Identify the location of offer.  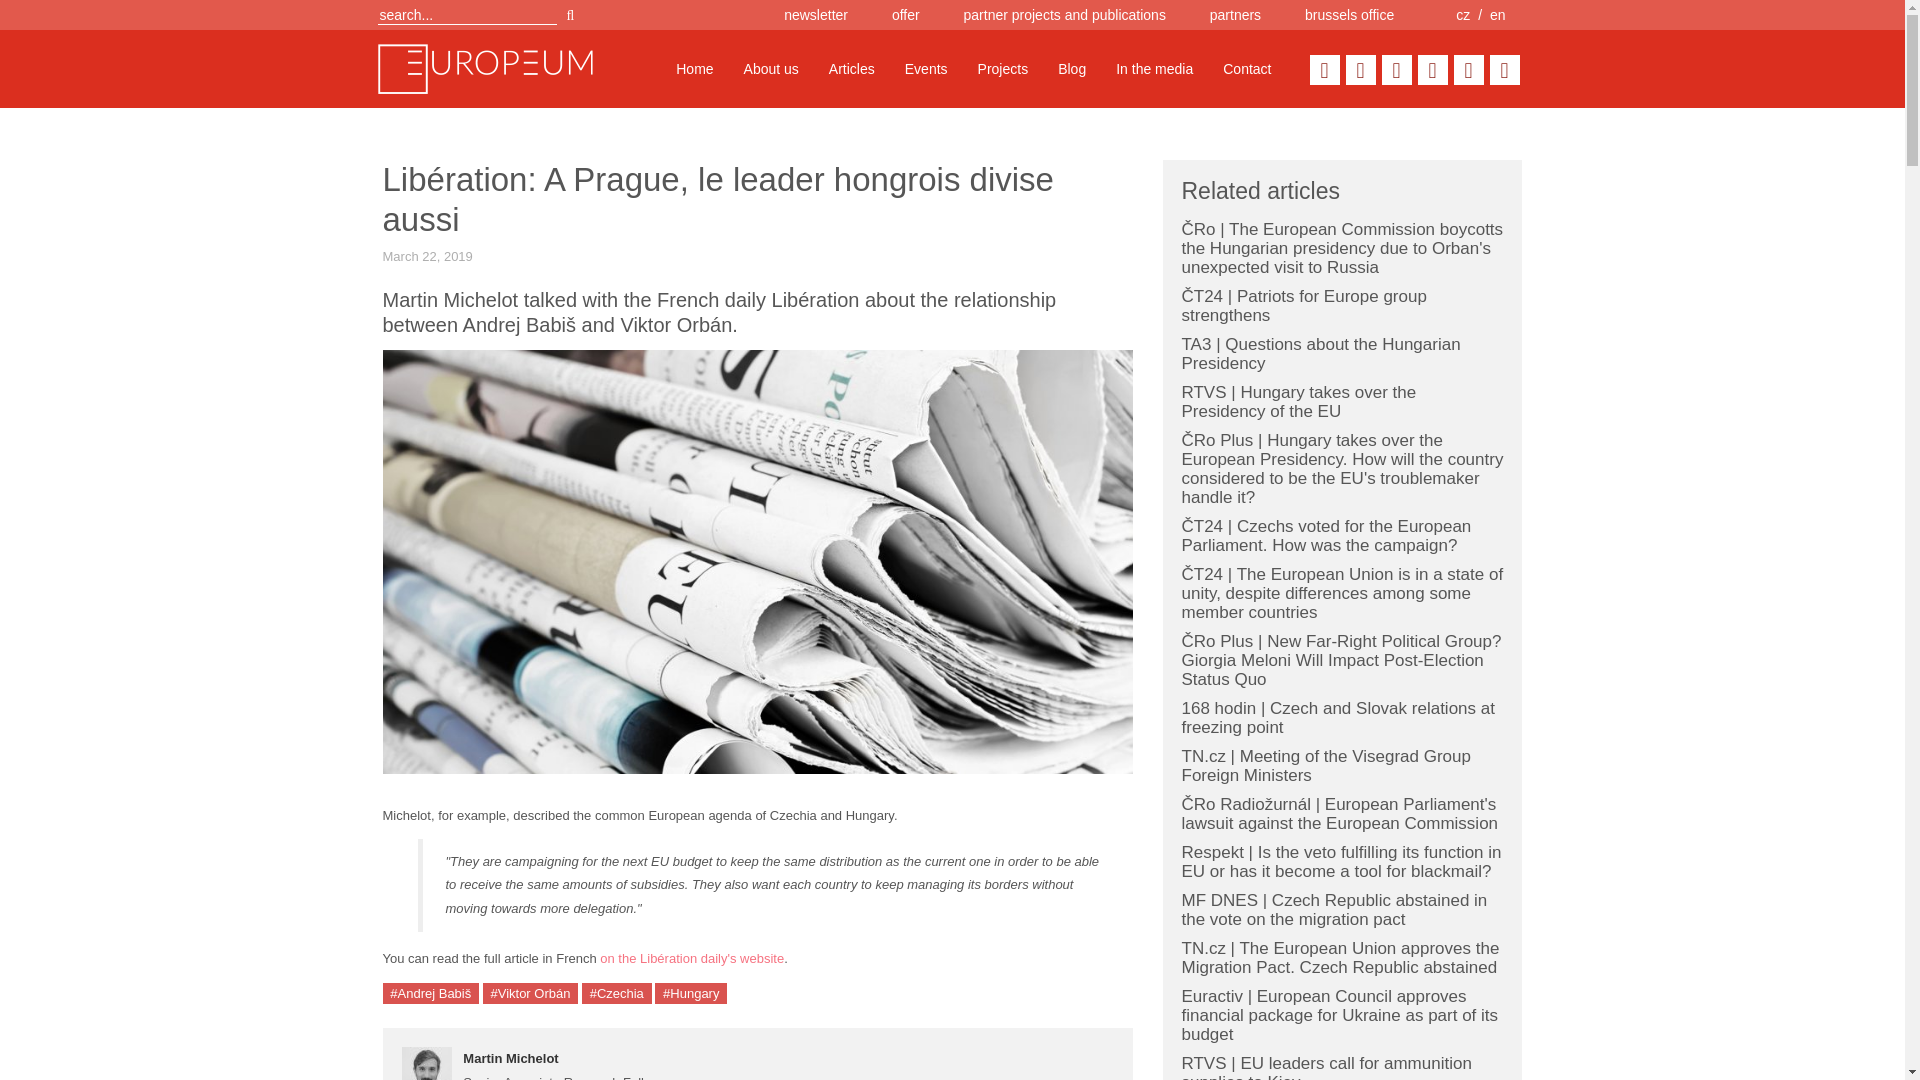
(906, 14).